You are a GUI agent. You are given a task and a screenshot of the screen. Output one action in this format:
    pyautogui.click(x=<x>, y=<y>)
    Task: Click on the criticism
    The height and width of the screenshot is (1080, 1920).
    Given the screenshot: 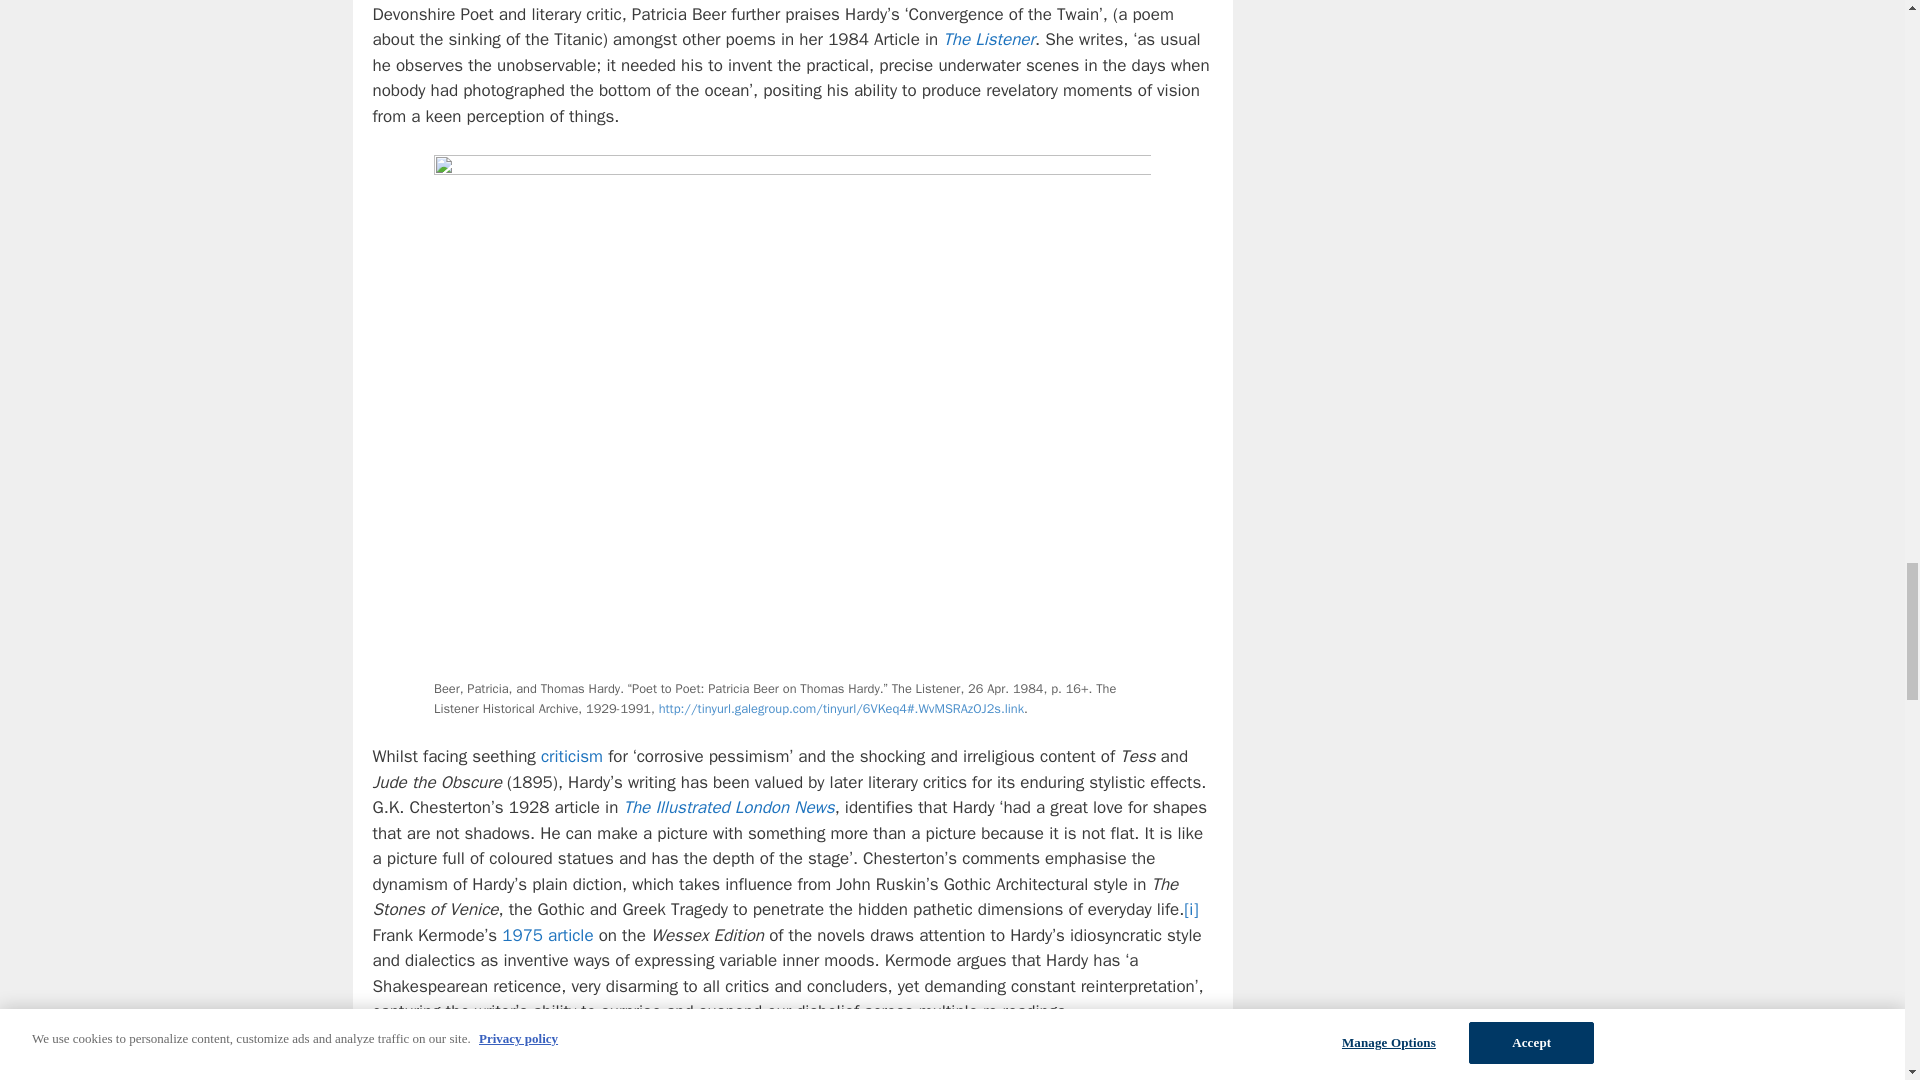 What is the action you would take?
    pyautogui.click(x=572, y=756)
    